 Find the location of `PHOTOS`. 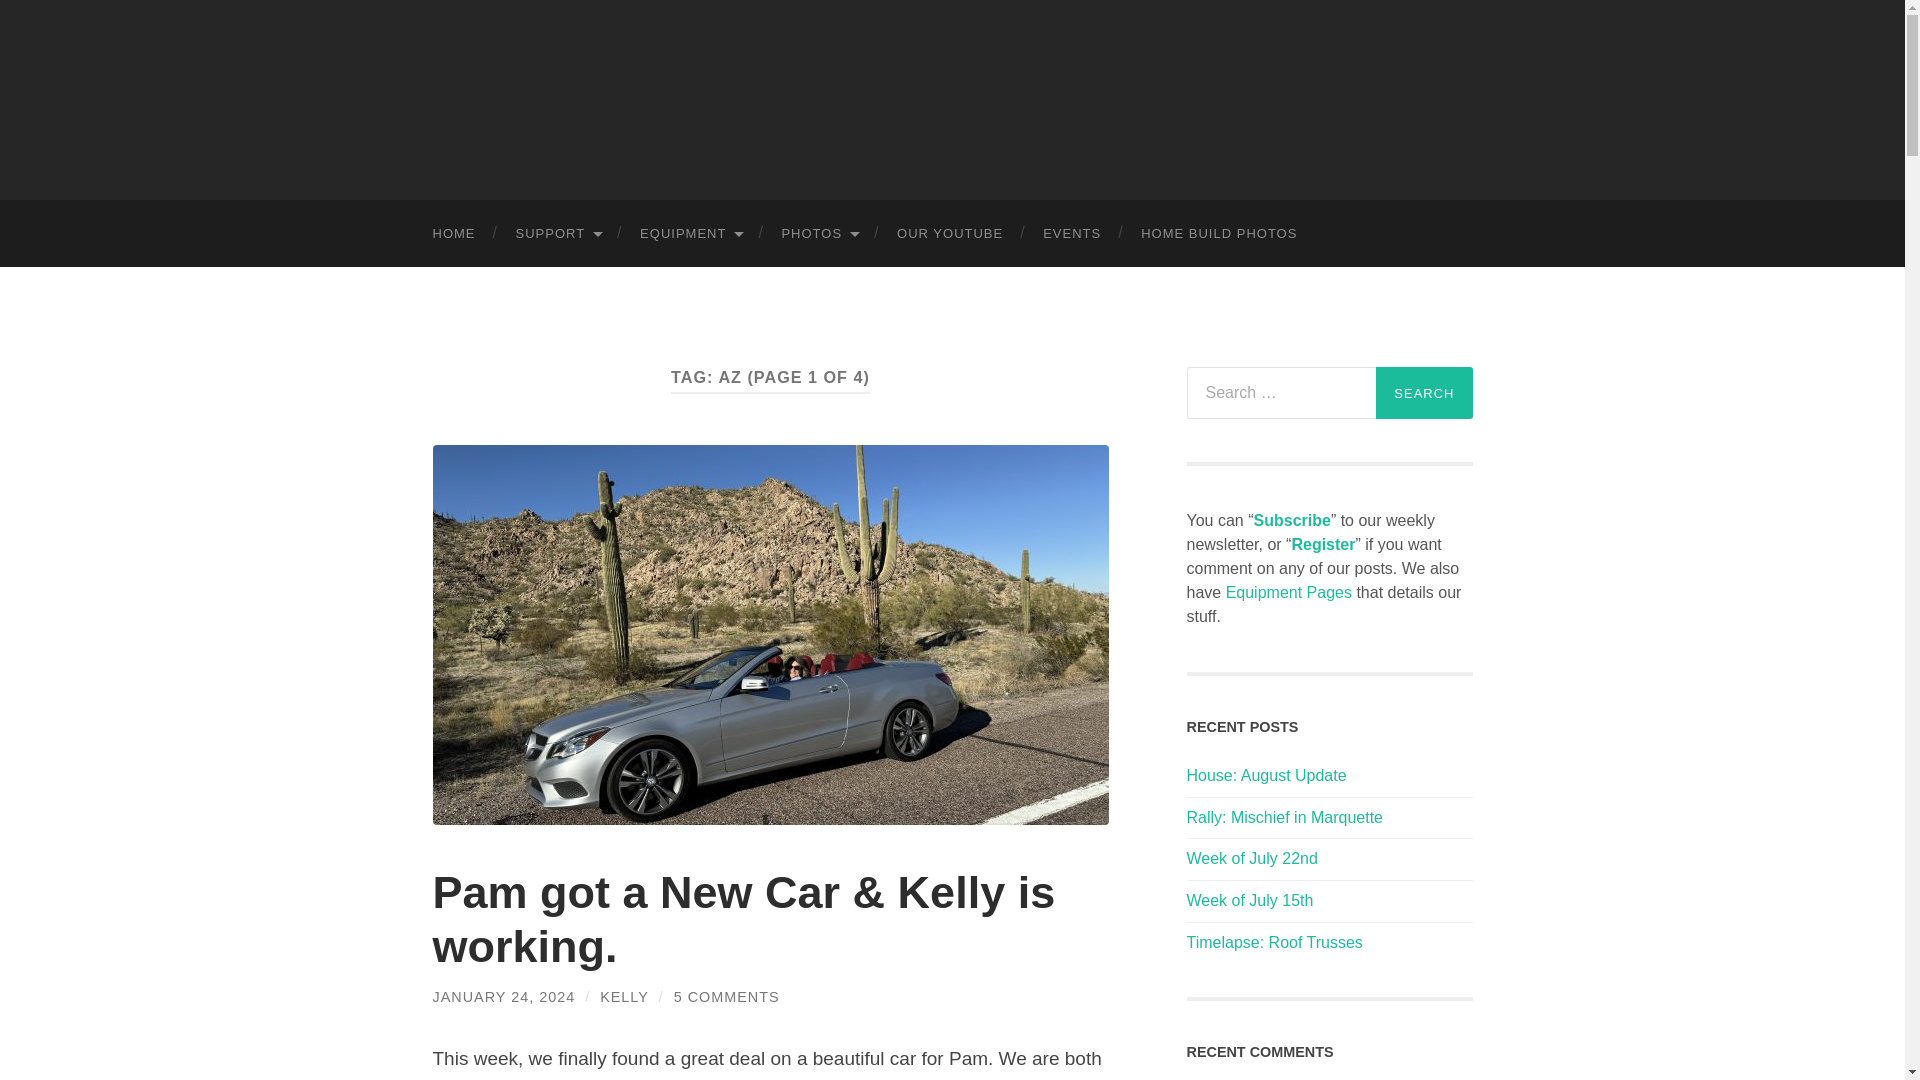

PHOTOS is located at coordinates (818, 232).